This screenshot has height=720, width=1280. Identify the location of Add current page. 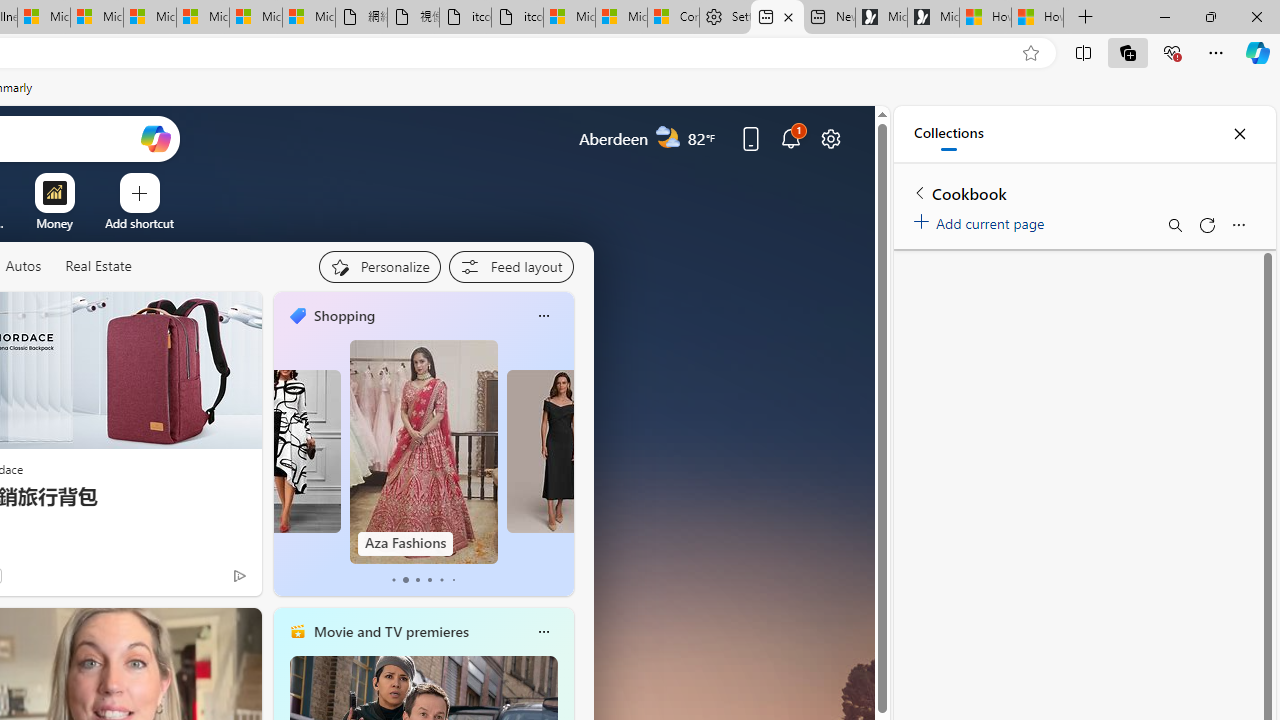
(982, 220).